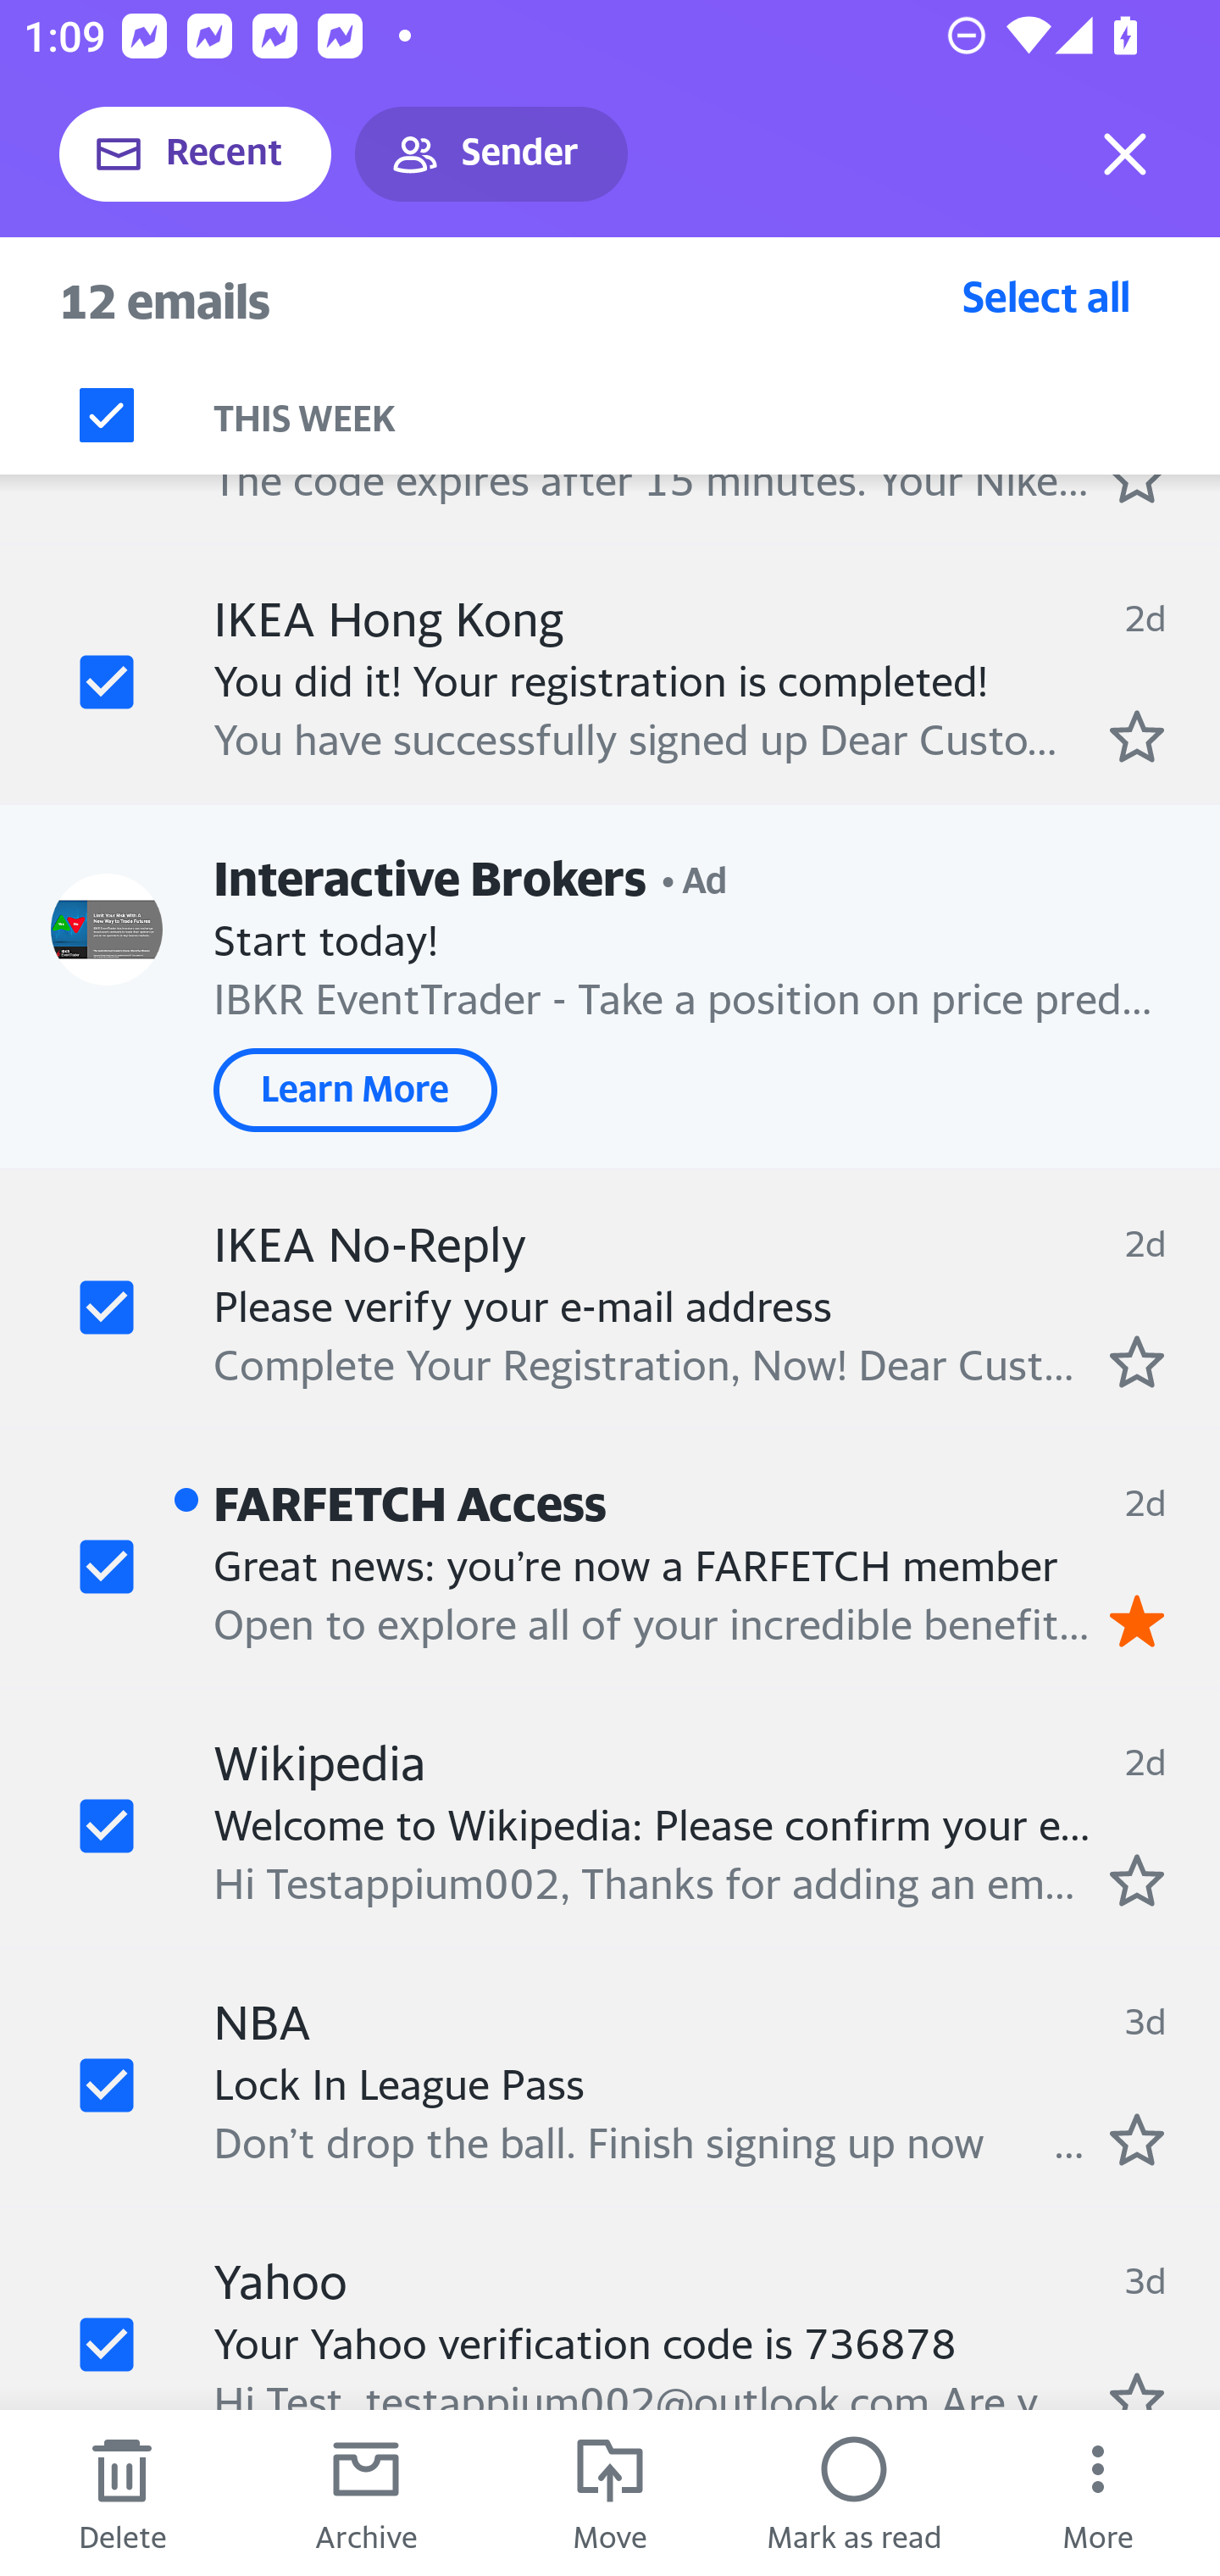 The image size is (1220, 2576). Describe the element at coordinates (1137, 1879) in the screenshot. I see `Mark as starred.` at that location.